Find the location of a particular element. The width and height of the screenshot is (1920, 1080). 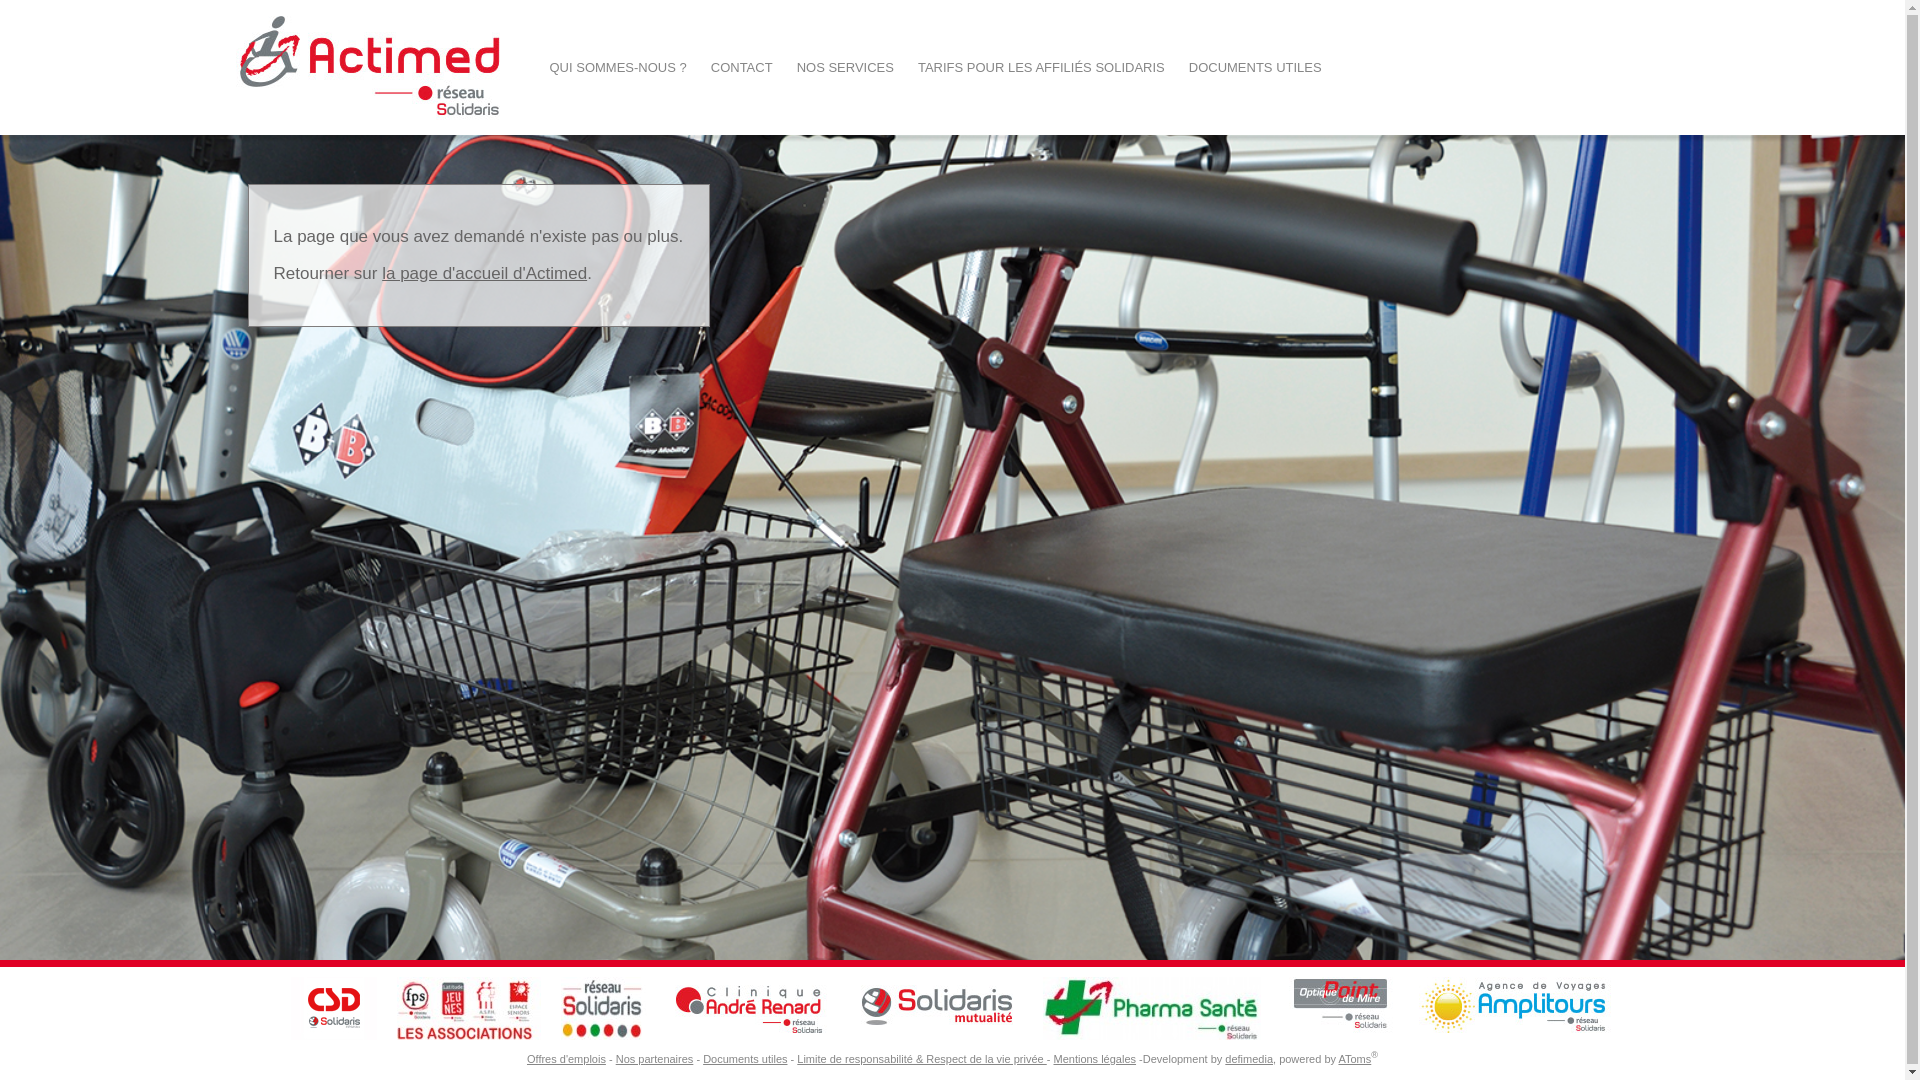

DOCUMENTS UTILES is located at coordinates (1256, 68).